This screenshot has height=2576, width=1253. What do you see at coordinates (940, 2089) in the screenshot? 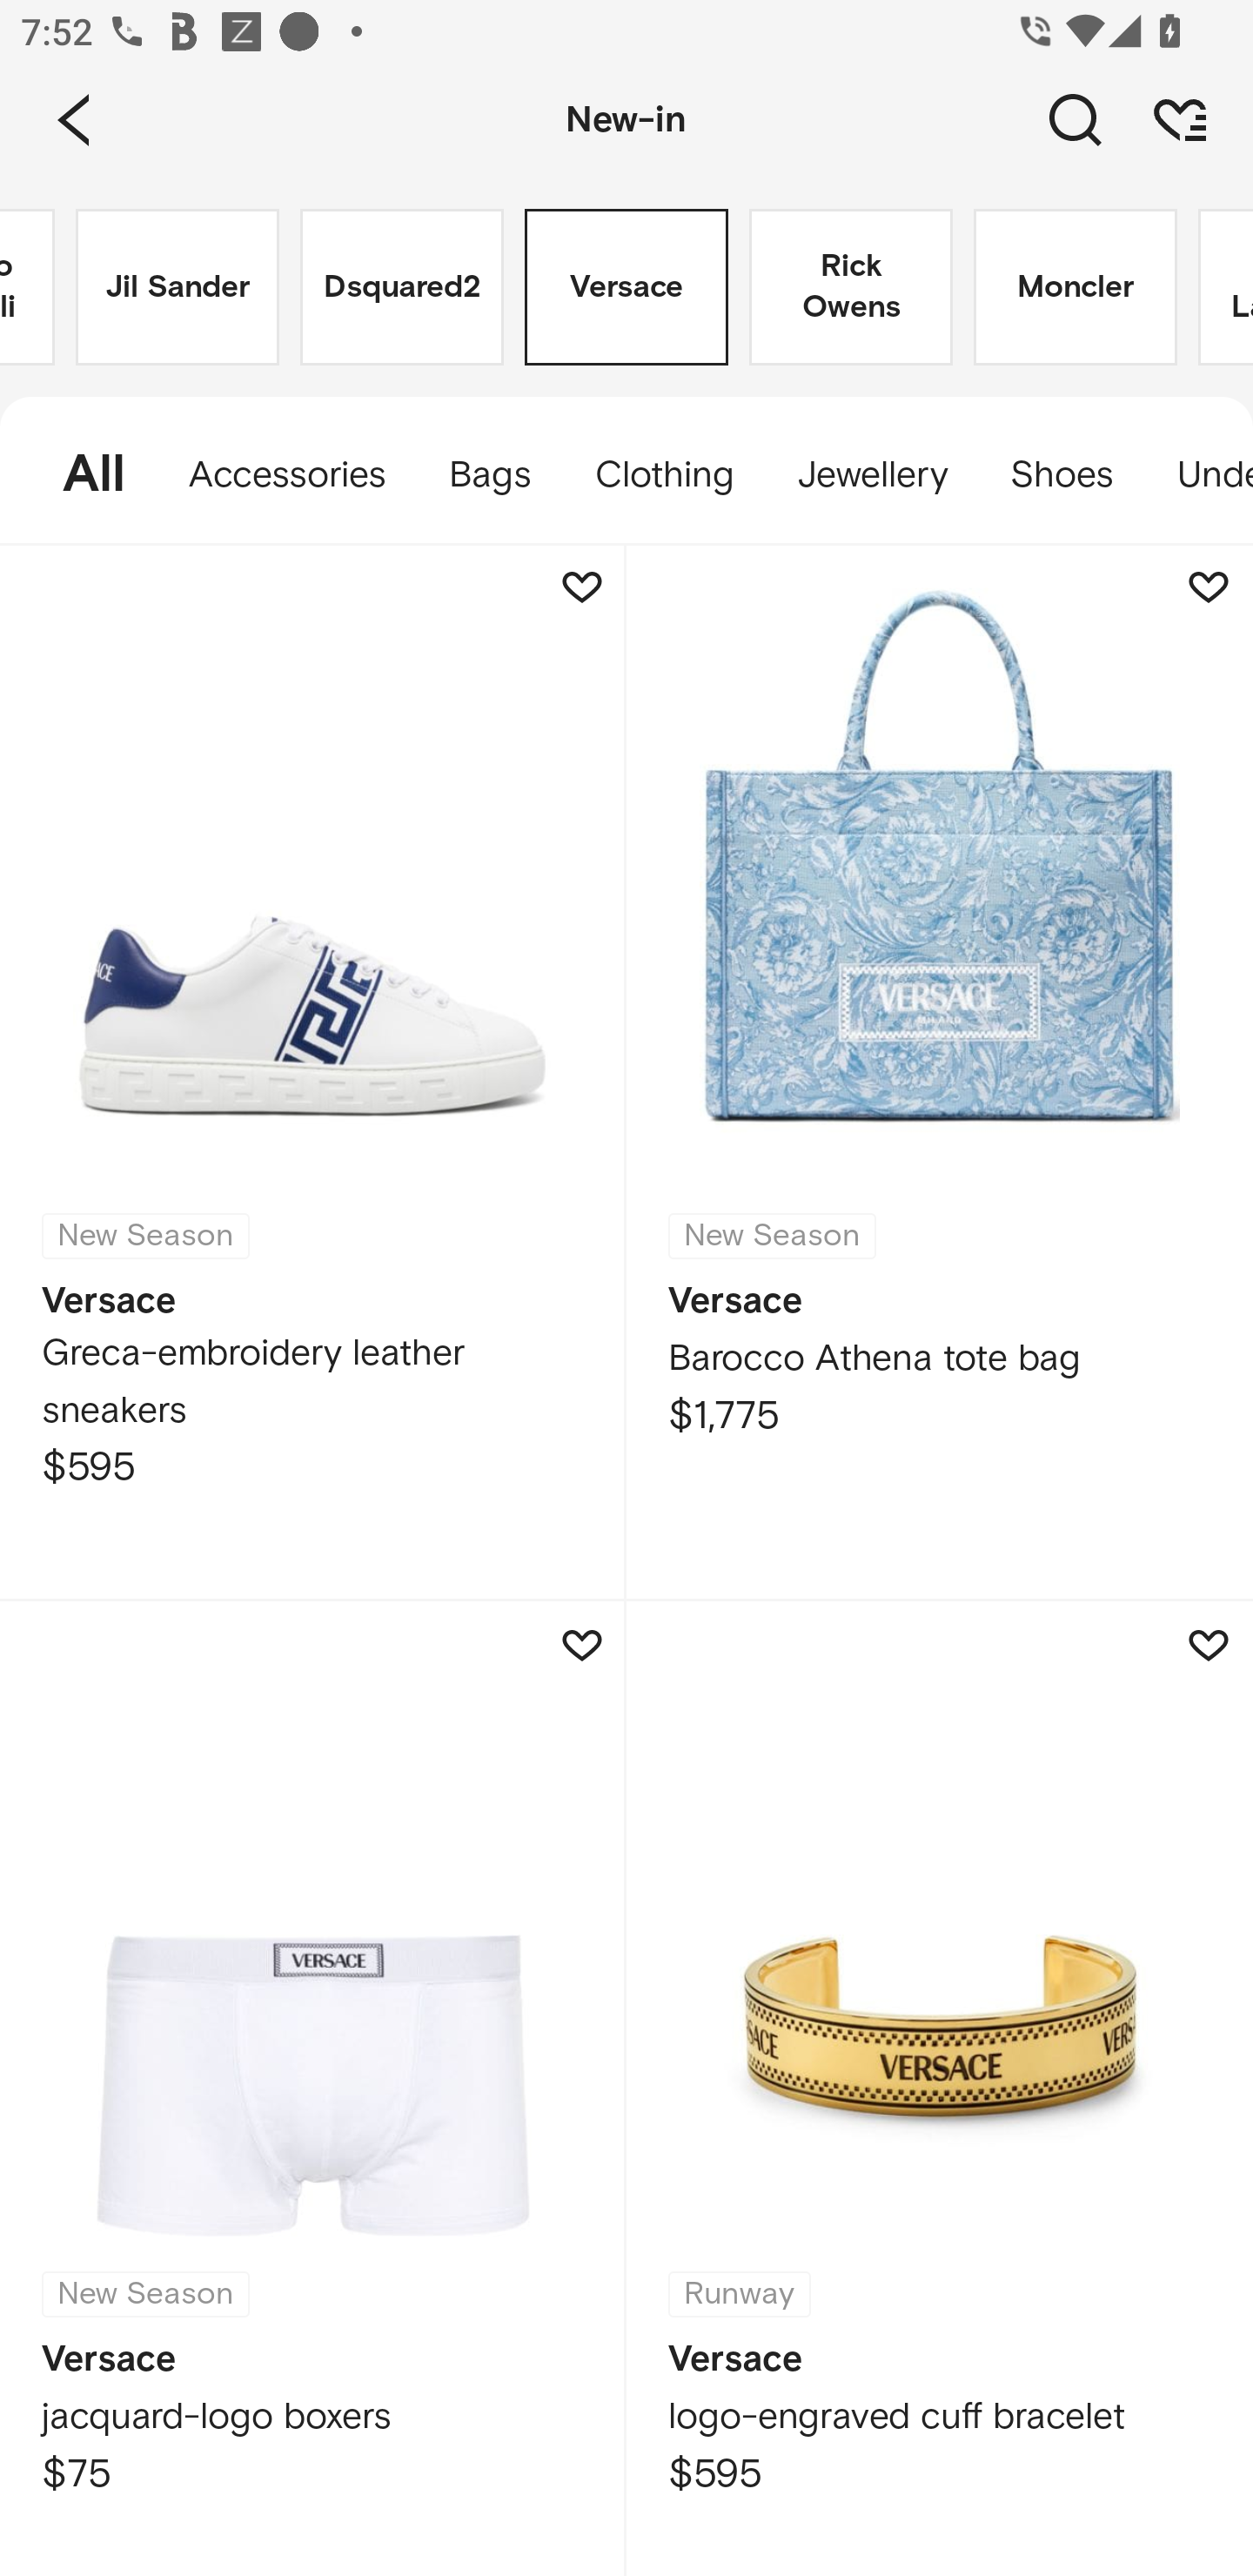
I see `Runway Versace logo-engraved cuff bracelet $595` at bounding box center [940, 2089].